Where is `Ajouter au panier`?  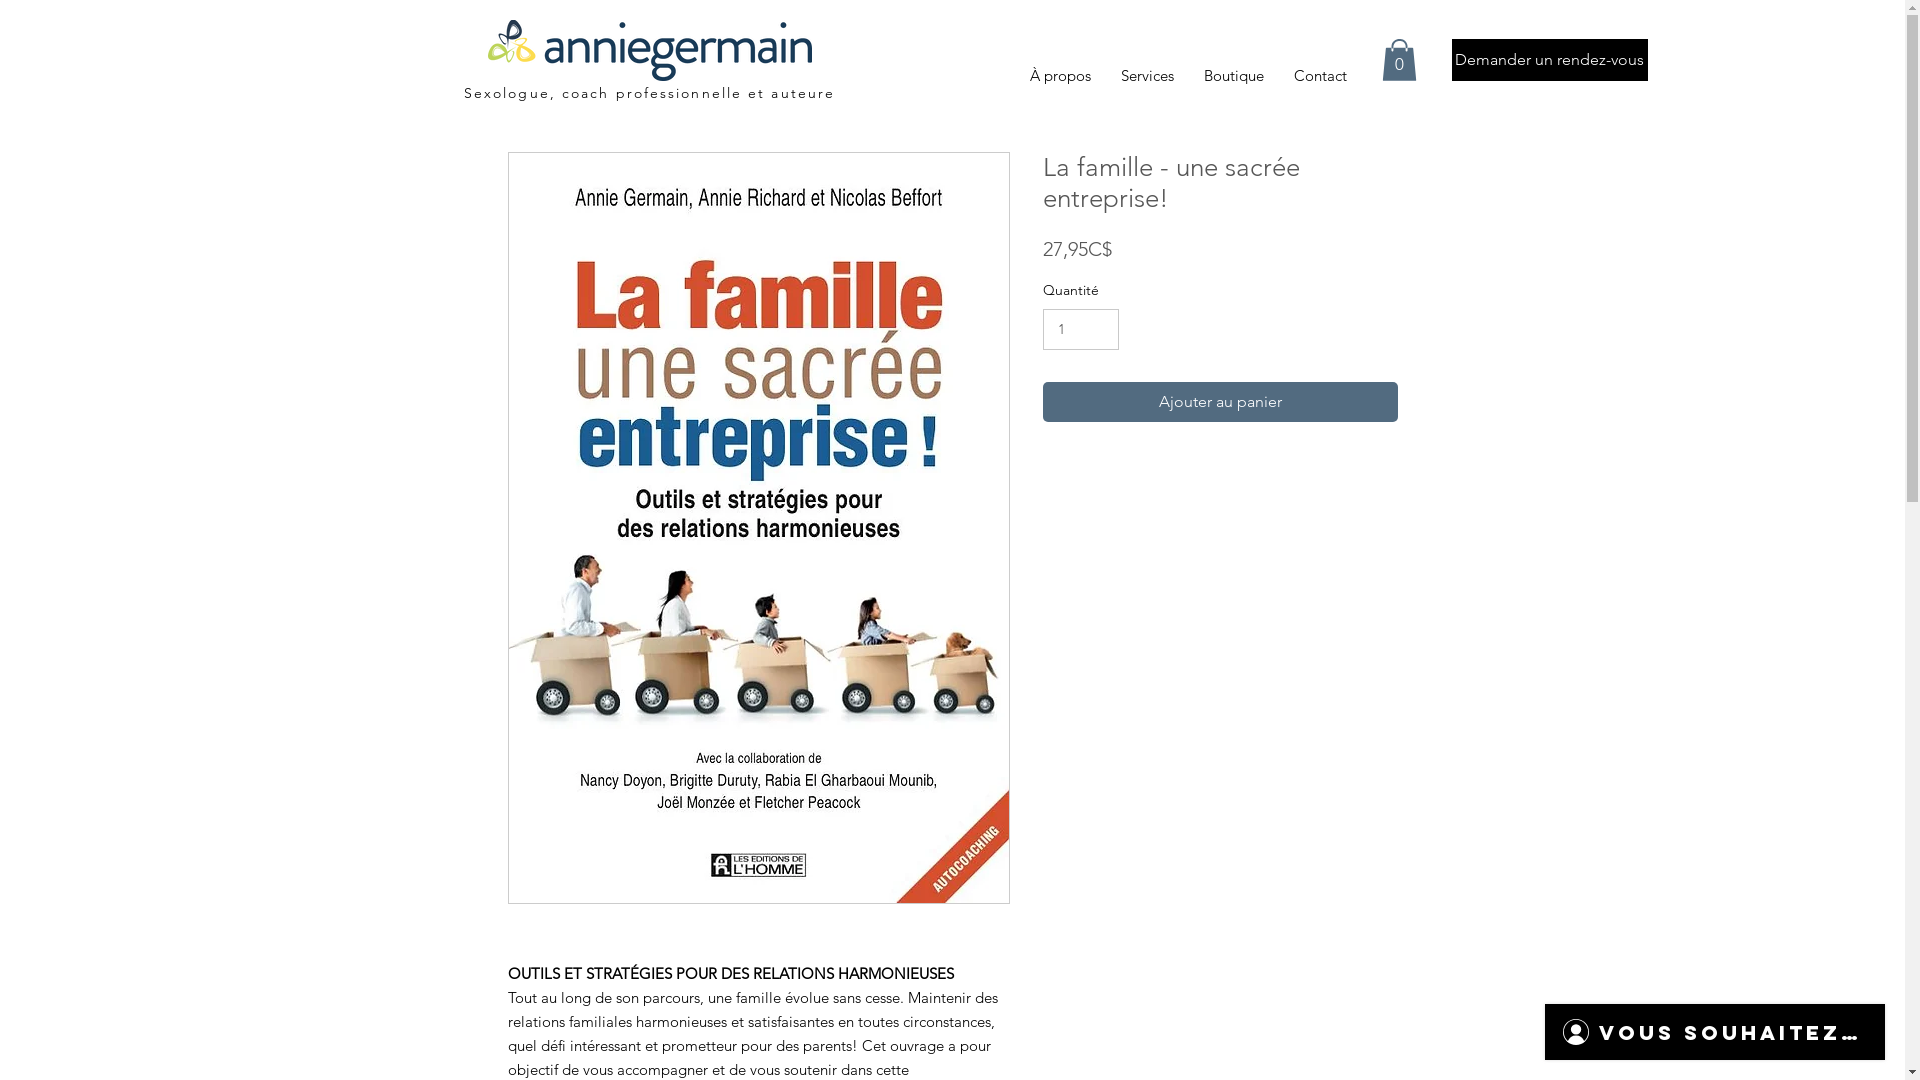 Ajouter au panier is located at coordinates (1220, 402).